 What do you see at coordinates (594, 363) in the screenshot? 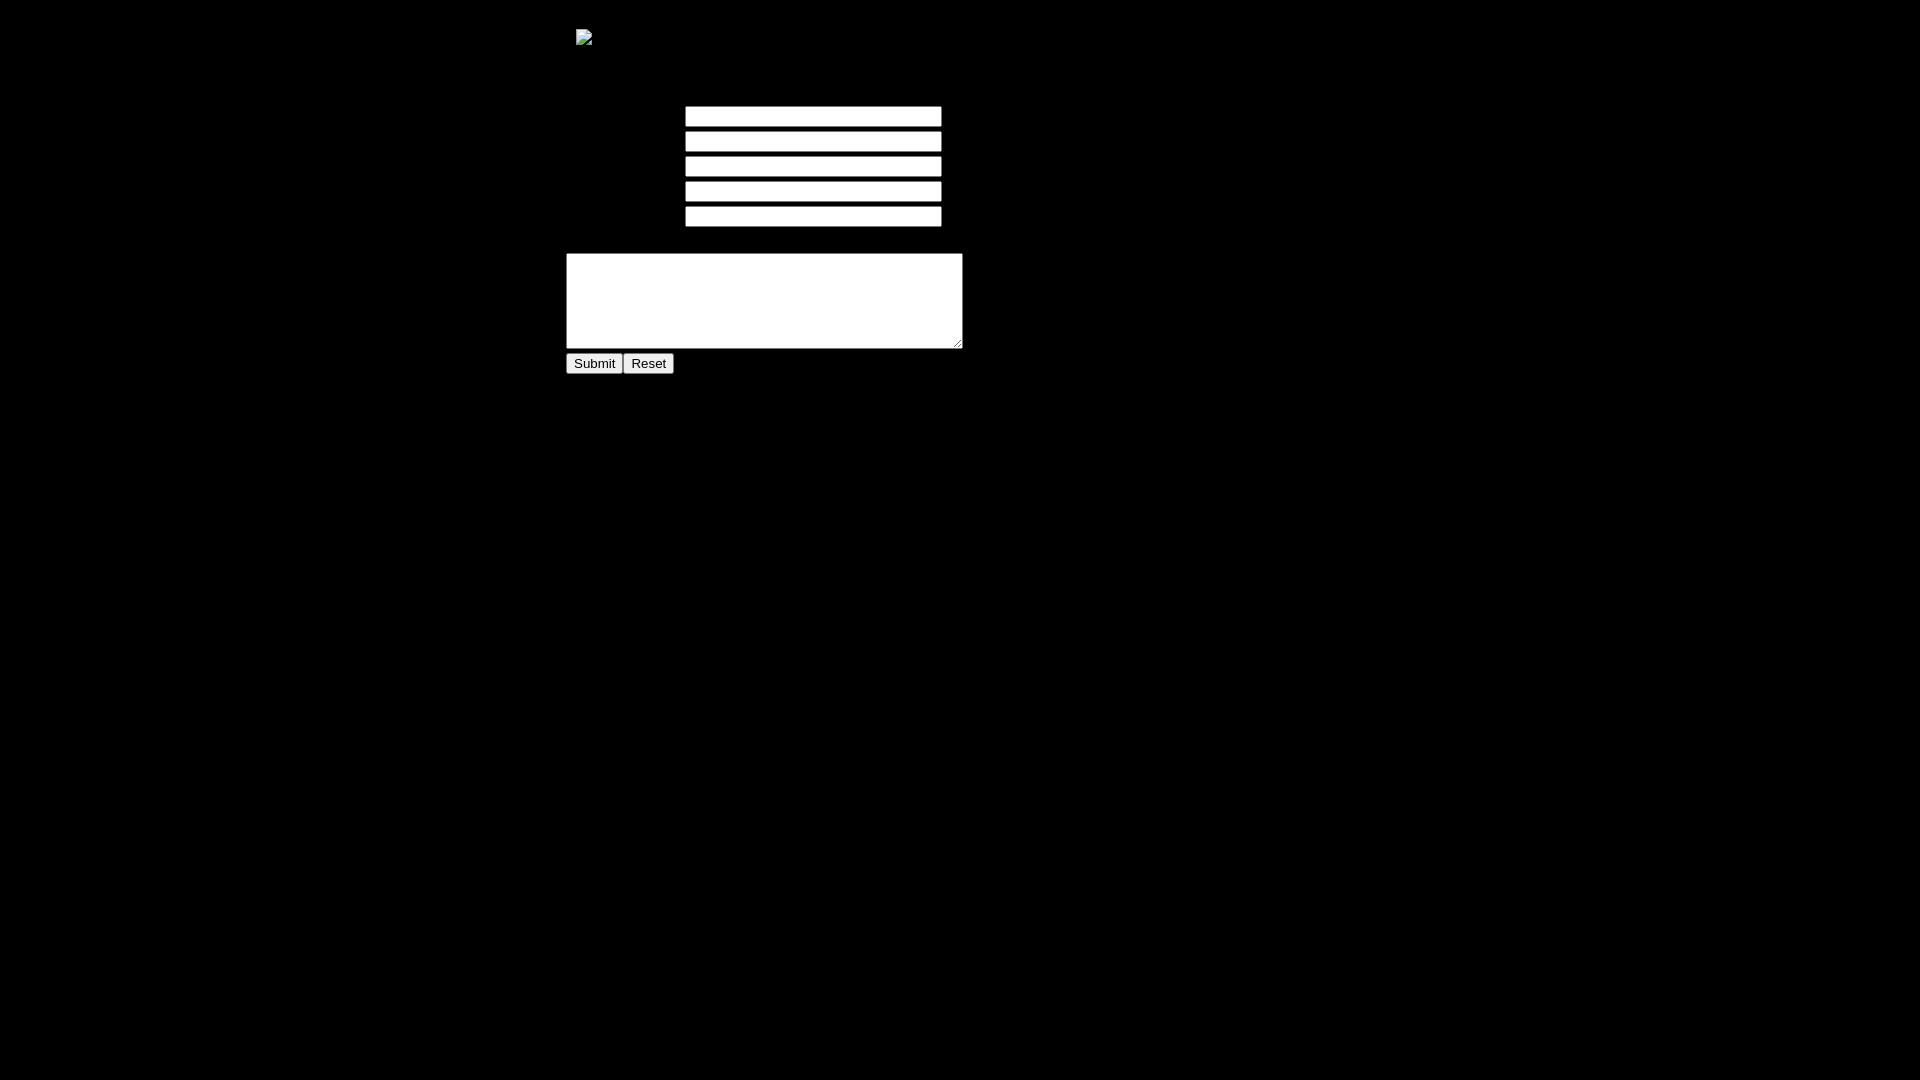
I see `Submit` at bounding box center [594, 363].